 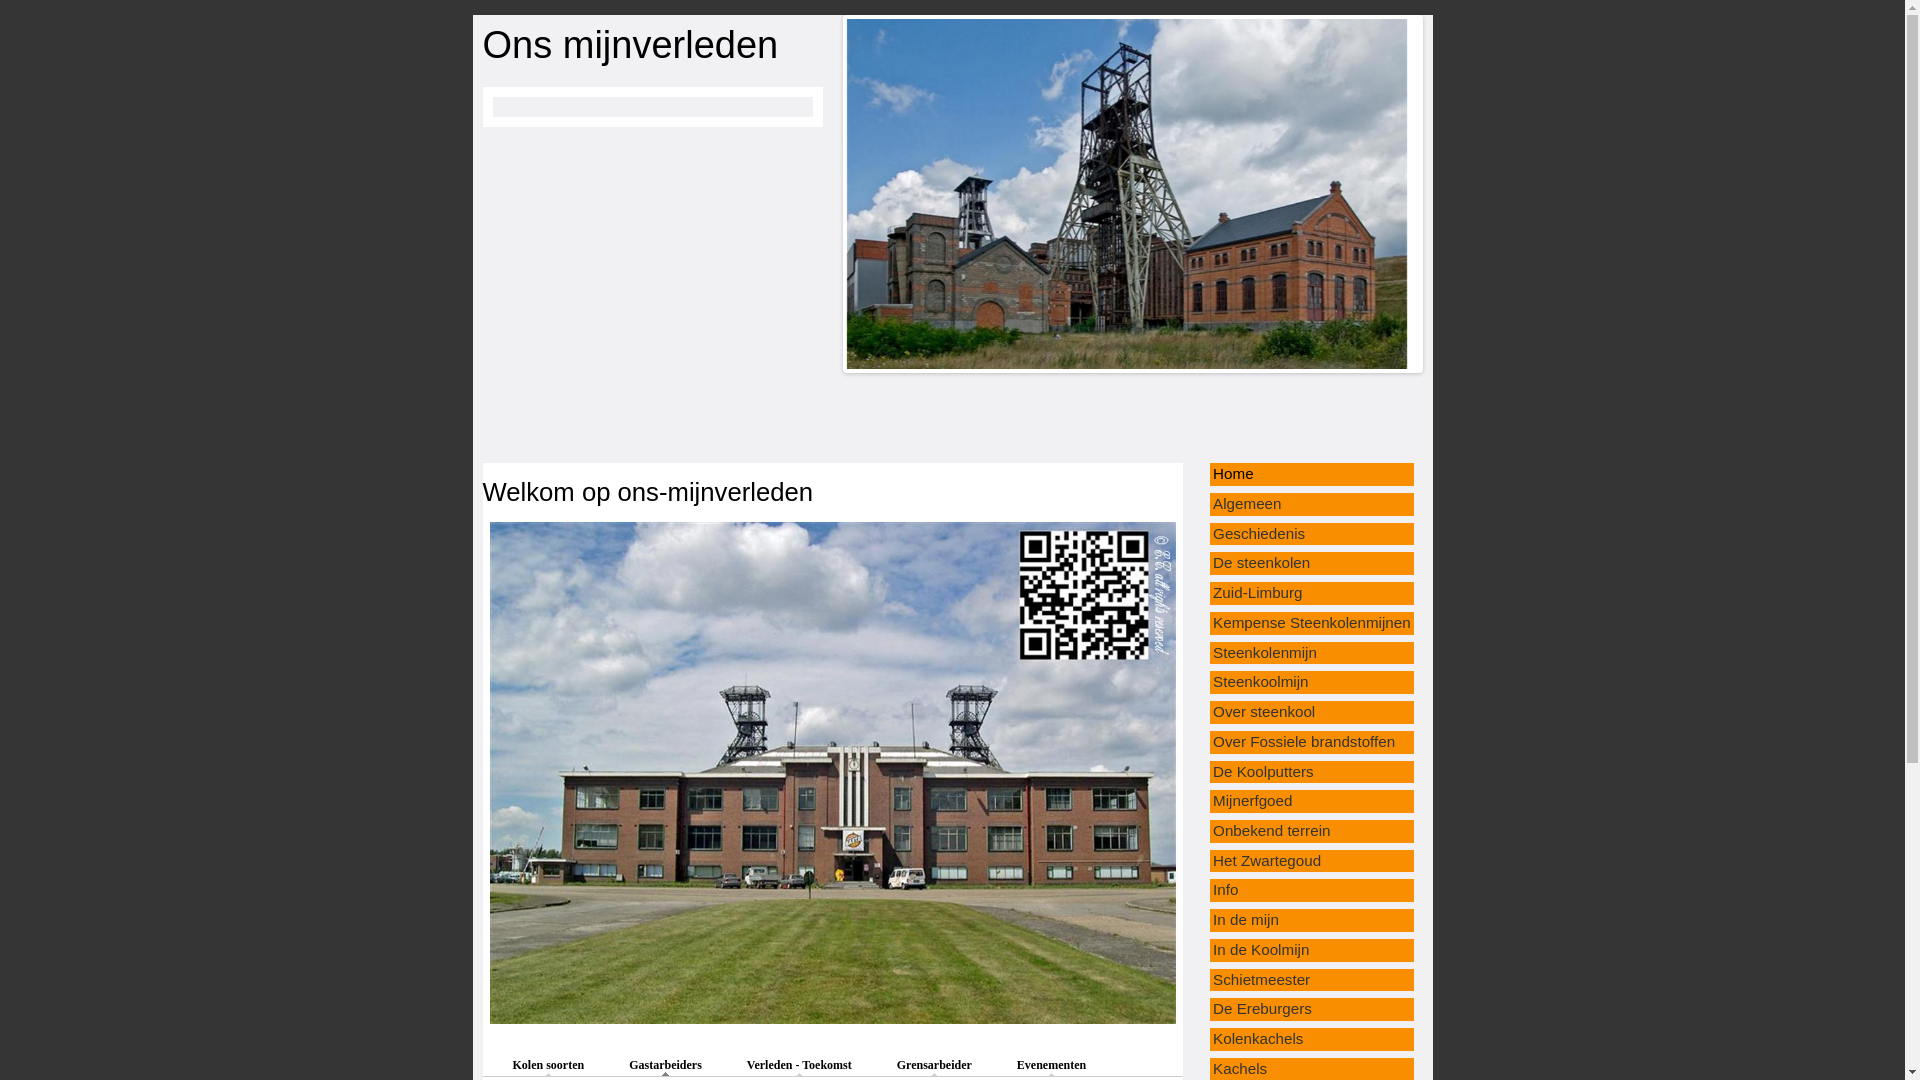 I want to click on Algemeen, so click(x=1247, y=504).